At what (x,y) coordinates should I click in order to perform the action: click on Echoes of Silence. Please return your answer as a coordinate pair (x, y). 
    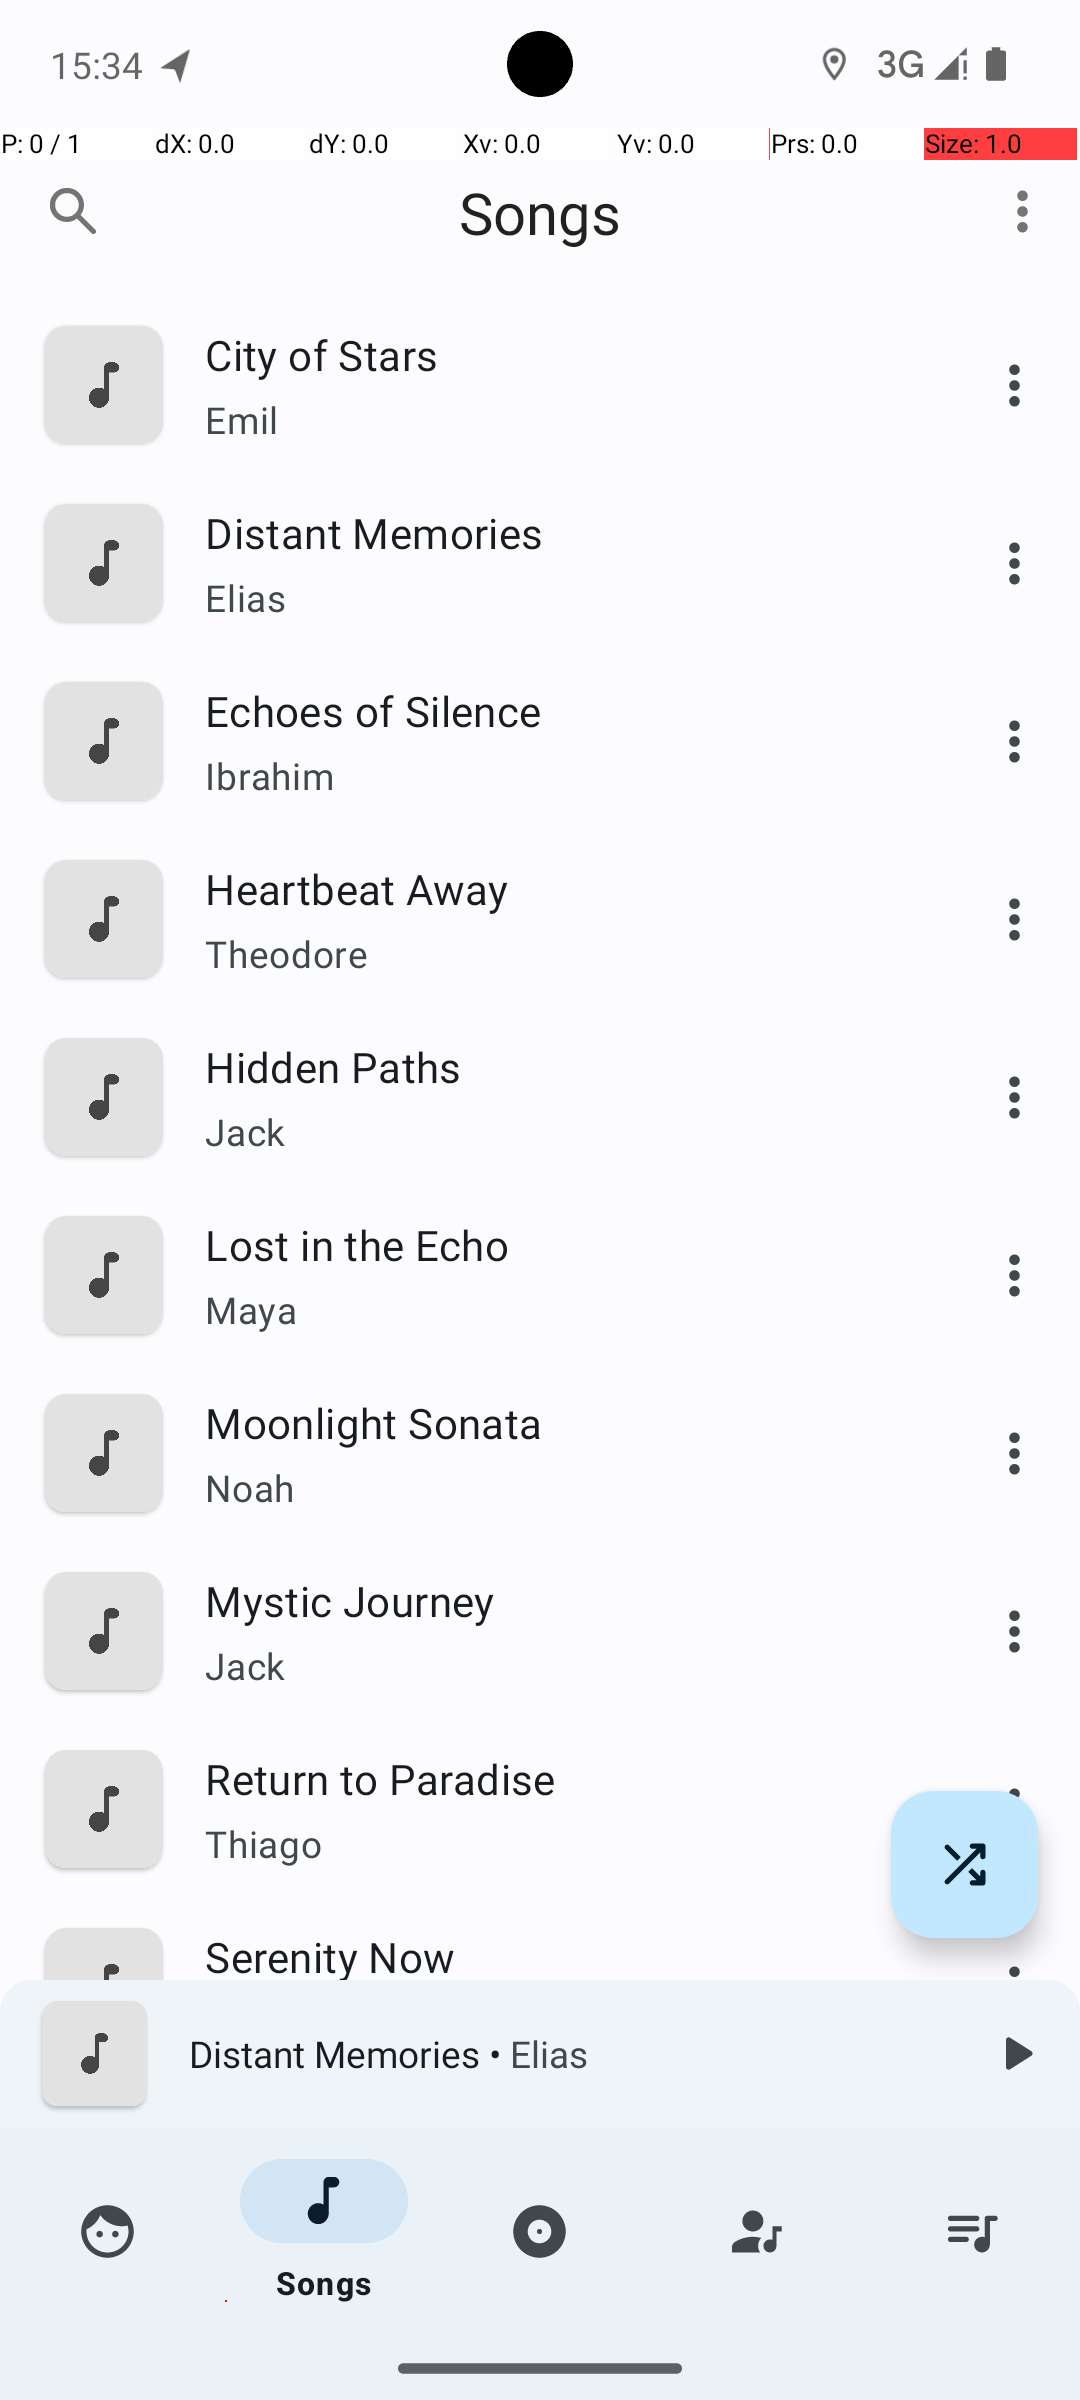
    Looking at the image, I should click on (557, 710).